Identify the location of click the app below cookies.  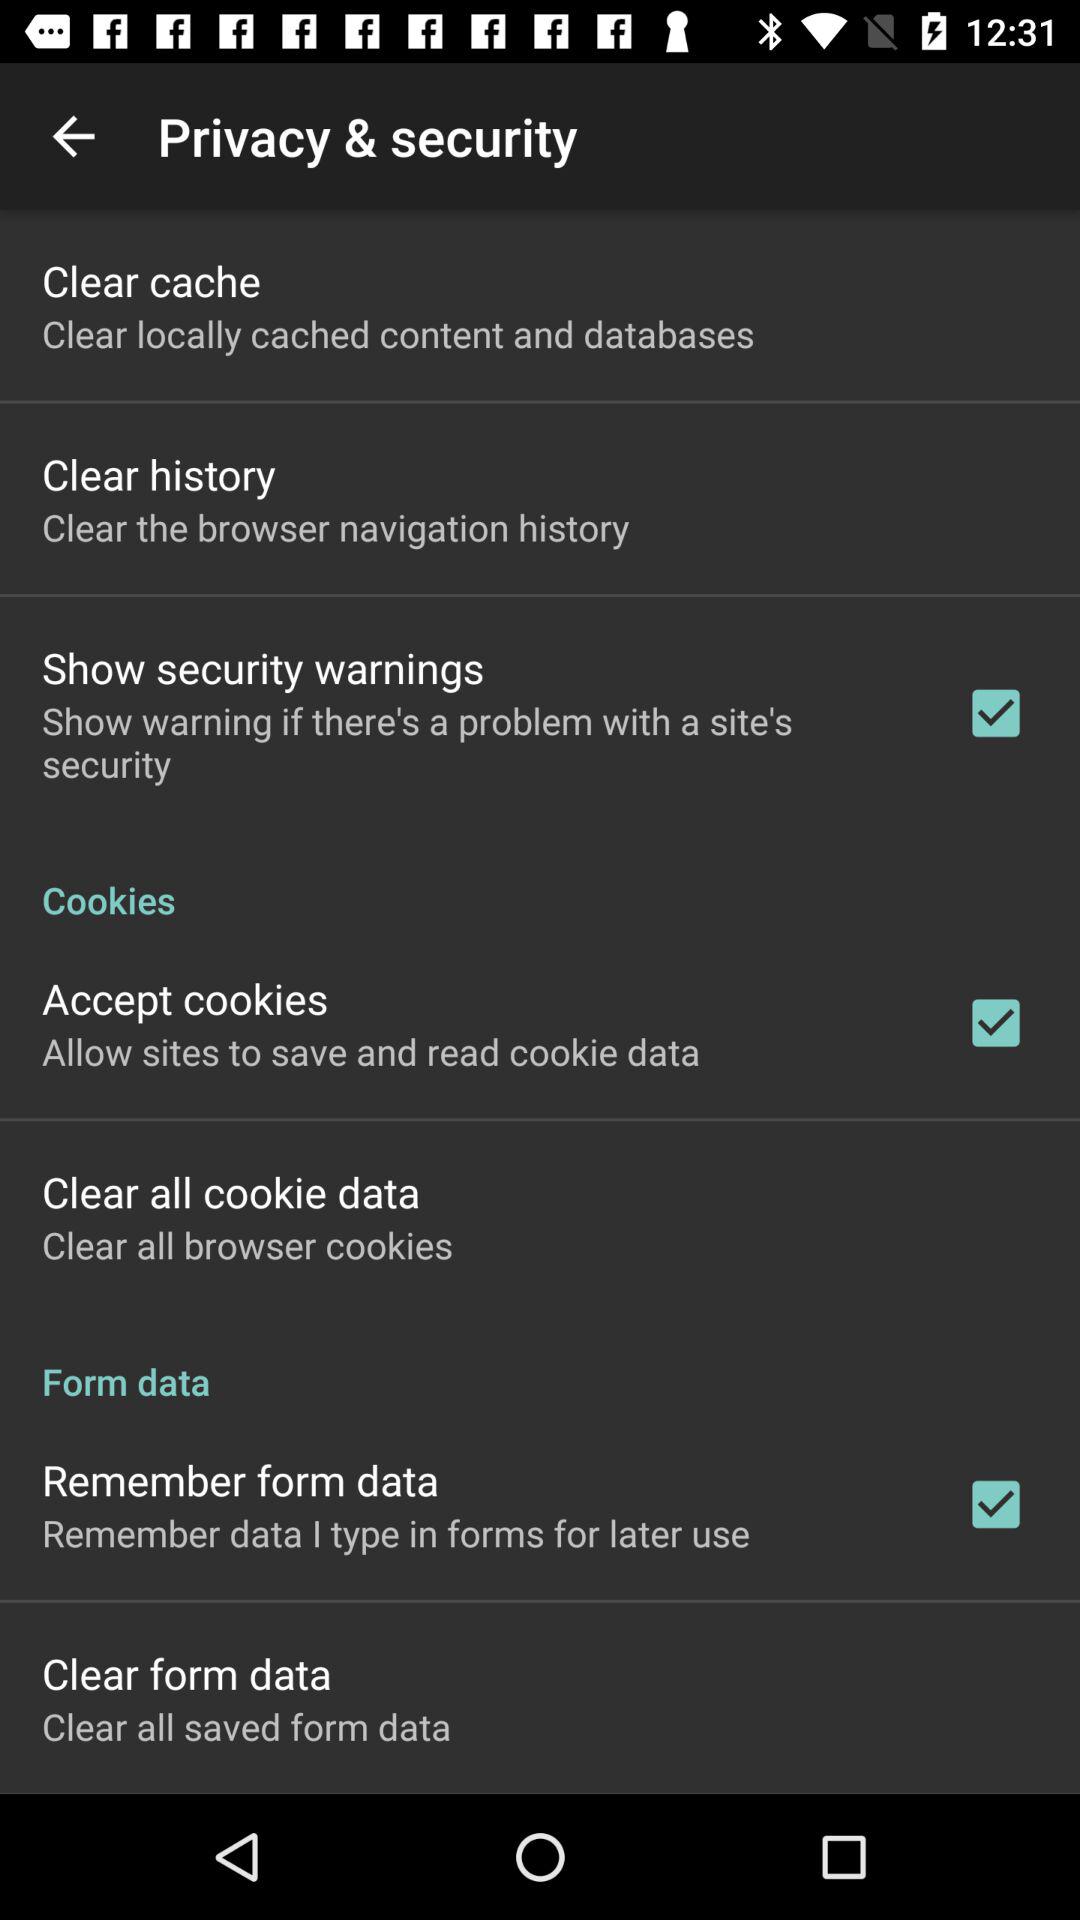
(185, 998).